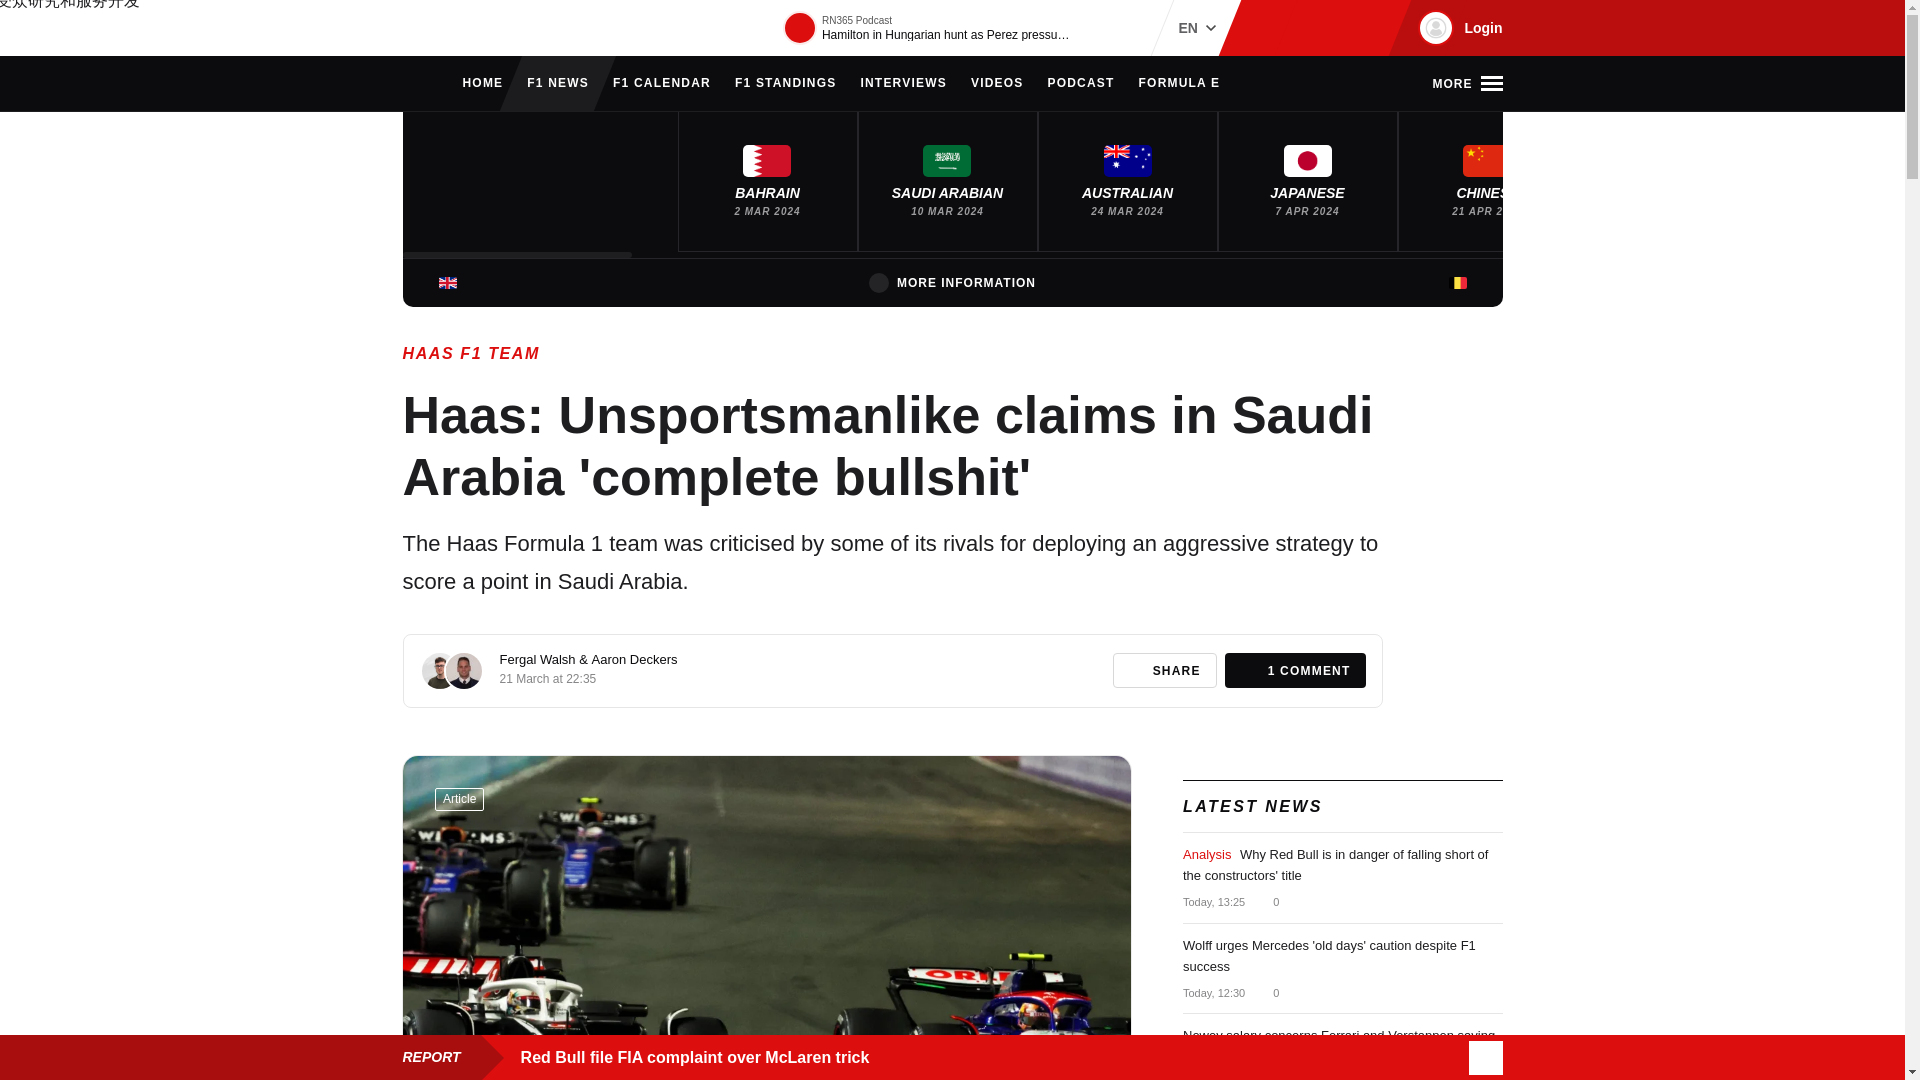  Describe the element at coordinates (548, 678) in the screenshot. I see `Thursday 21 March 2024 at 22:35` at that location.